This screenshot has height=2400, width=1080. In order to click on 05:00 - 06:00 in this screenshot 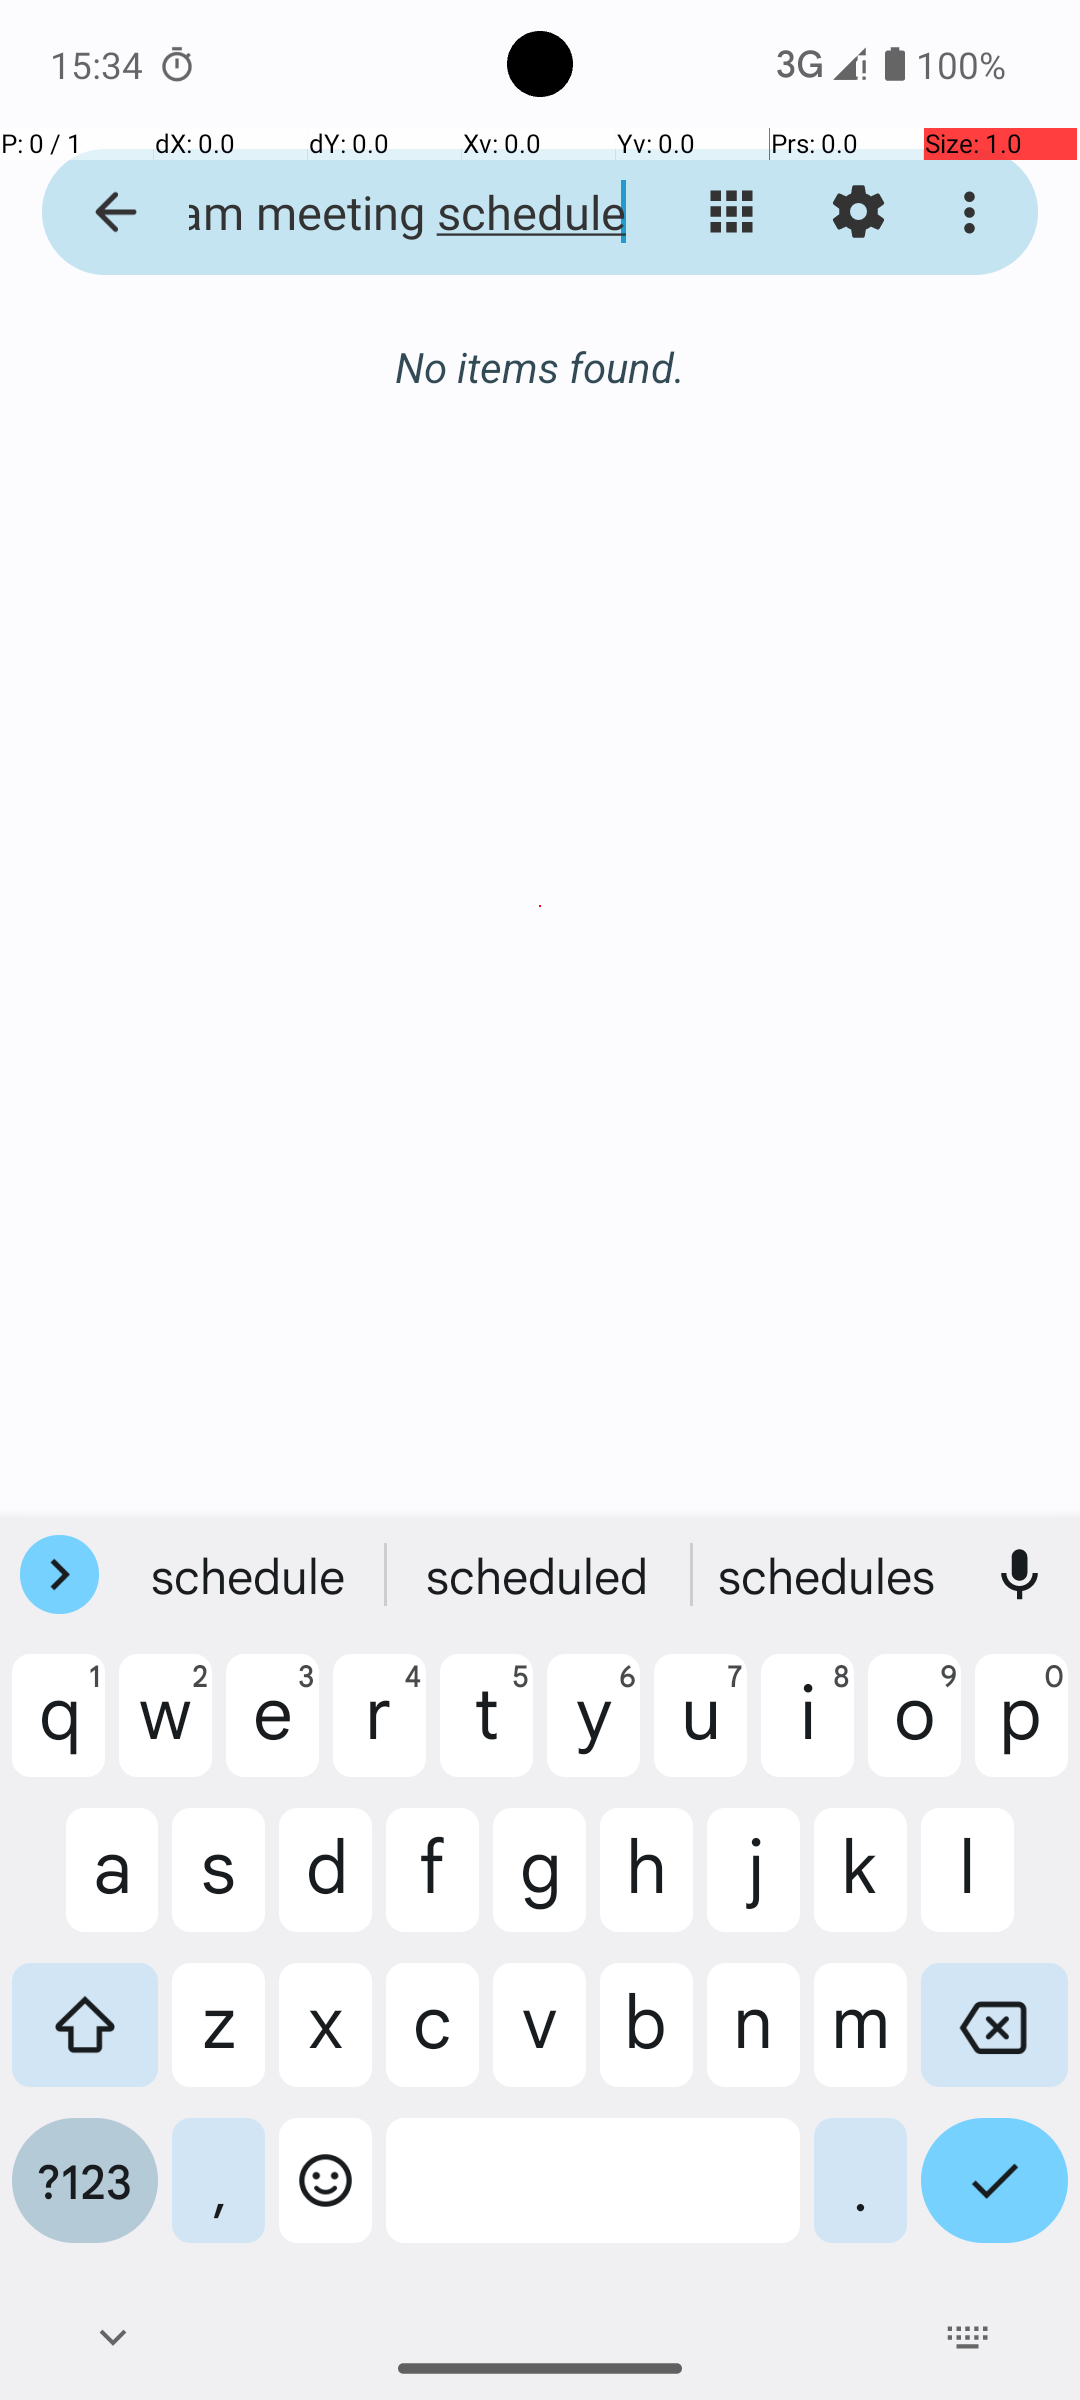, I will do `click(212, 555)`.